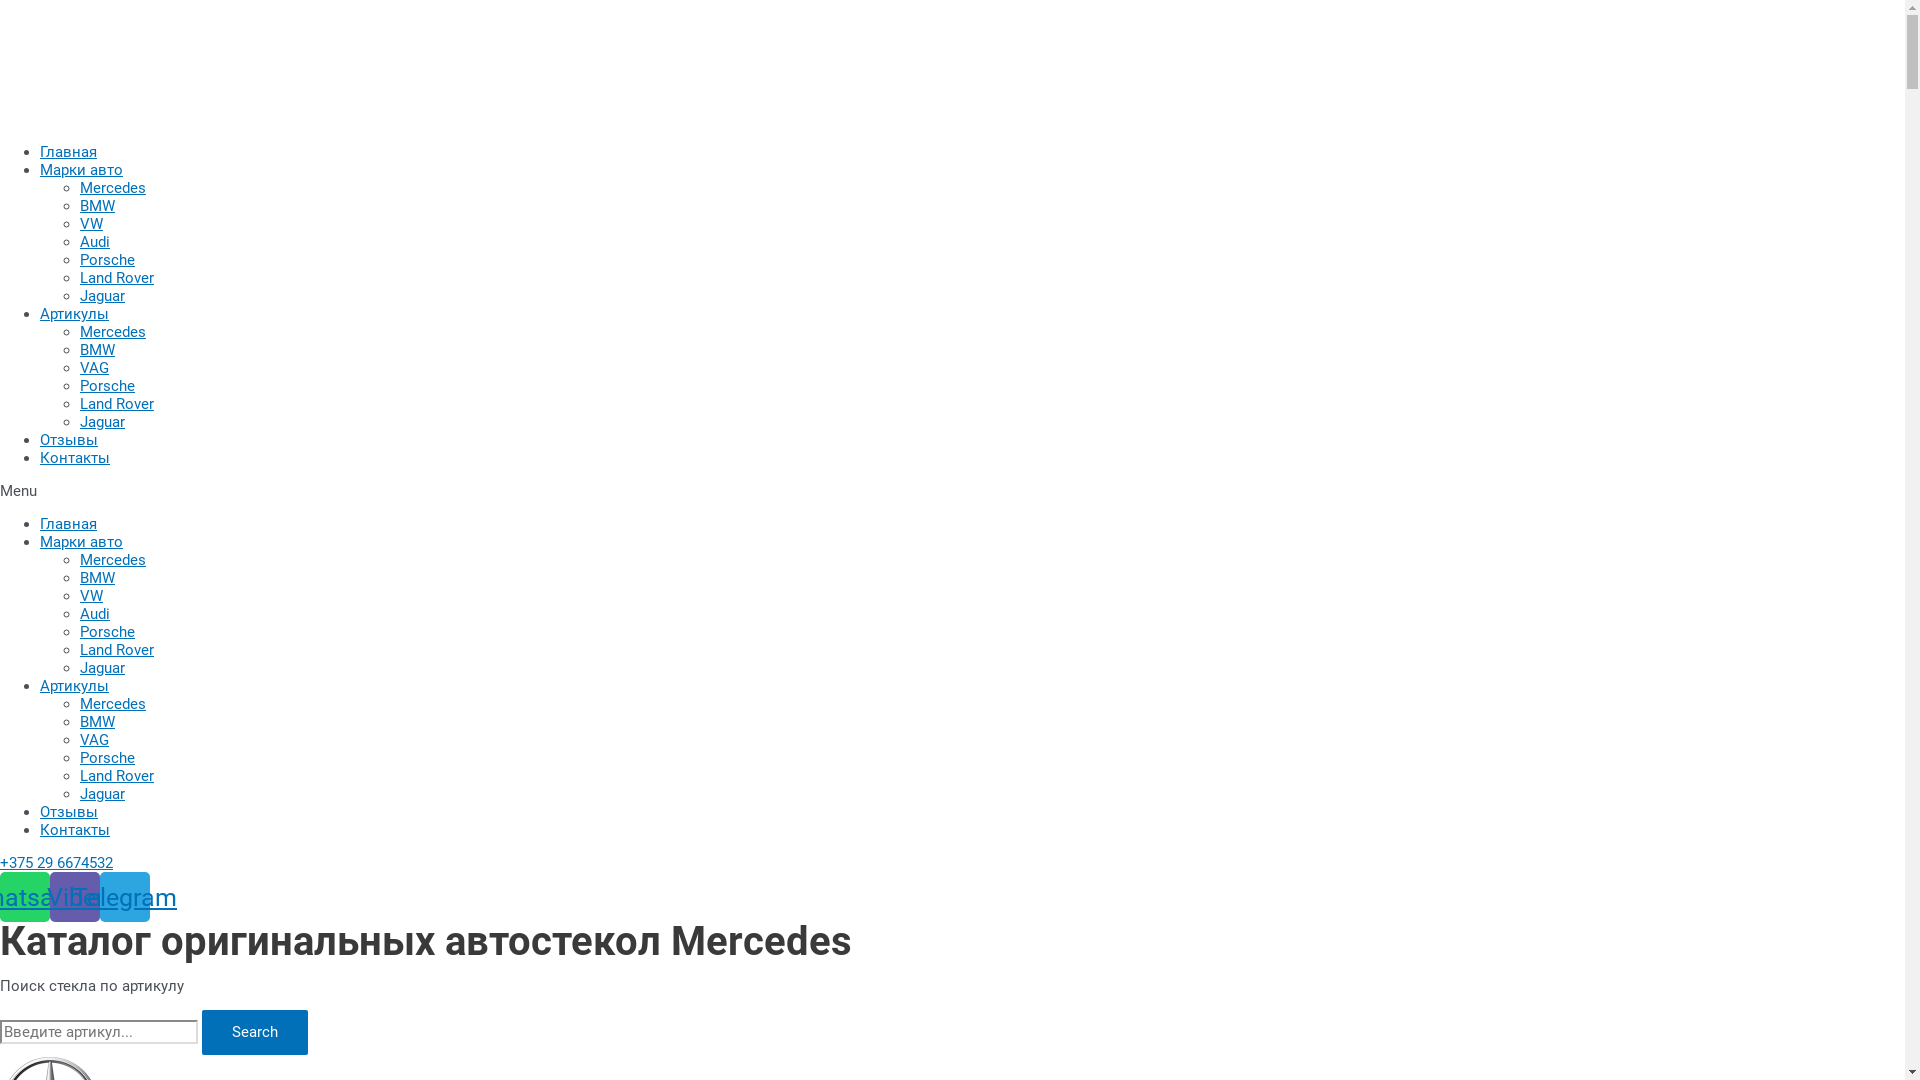 The width and height of the screenshot is (1920, 1080). What do you see at coordinates (113, 332) in the screenshot?
I see `Mercedes` at bounding box center [113, 332].